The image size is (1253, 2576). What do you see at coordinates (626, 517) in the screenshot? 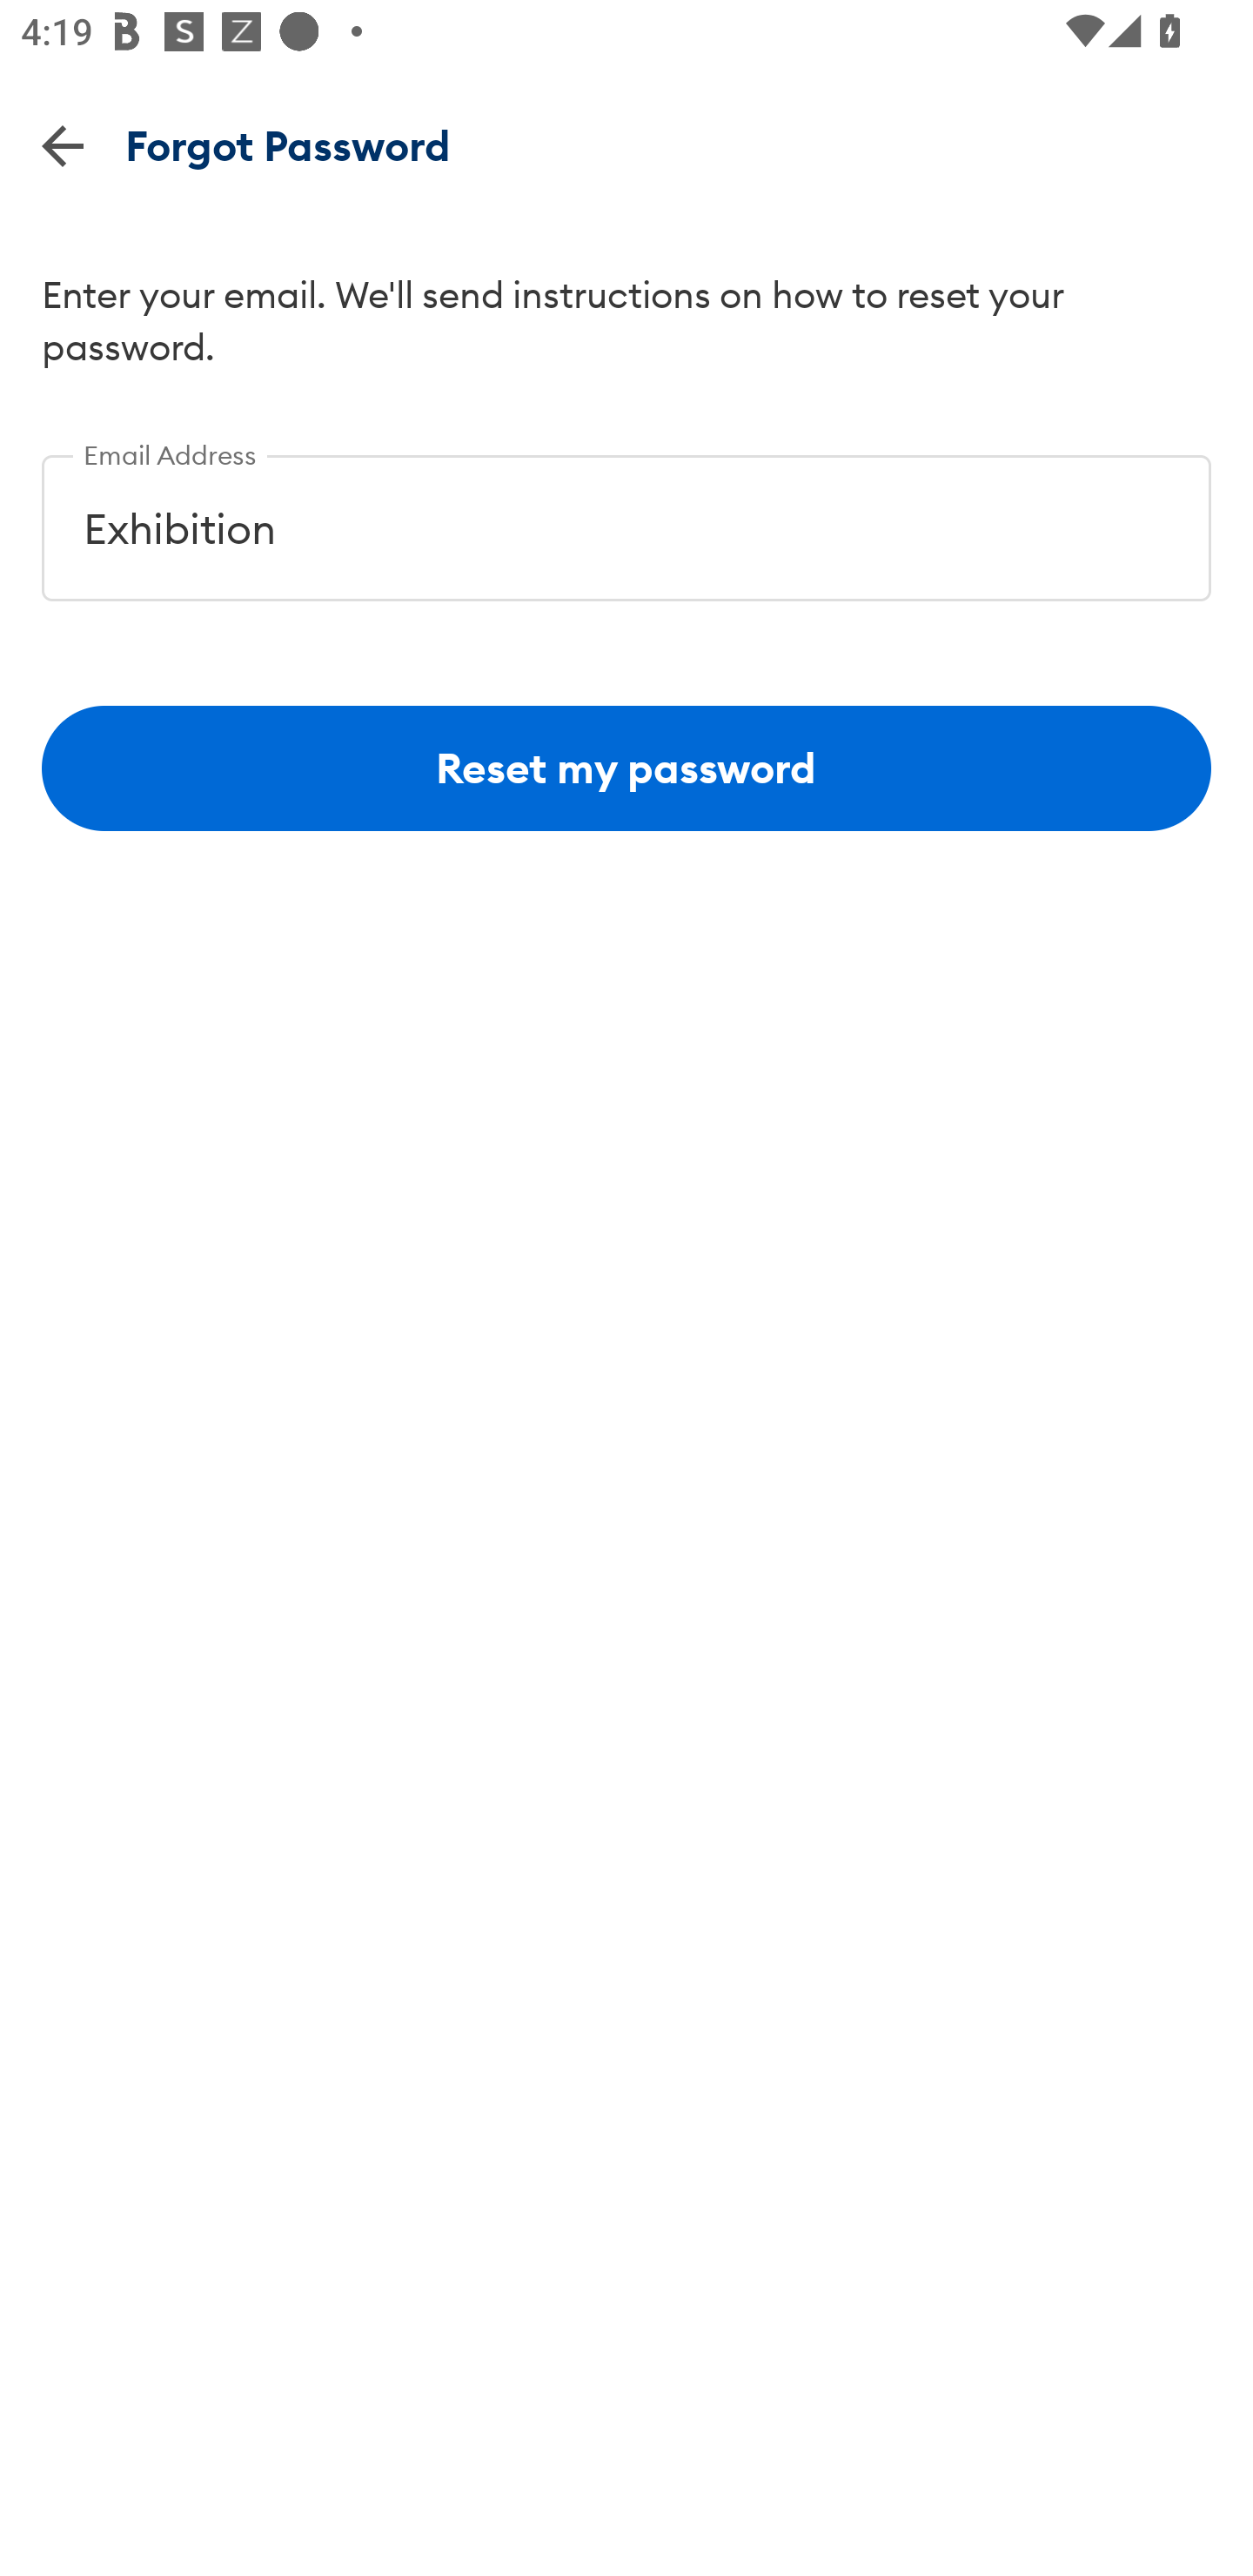
I see `Exhibition Email Address` at bounding box center [626, 517].